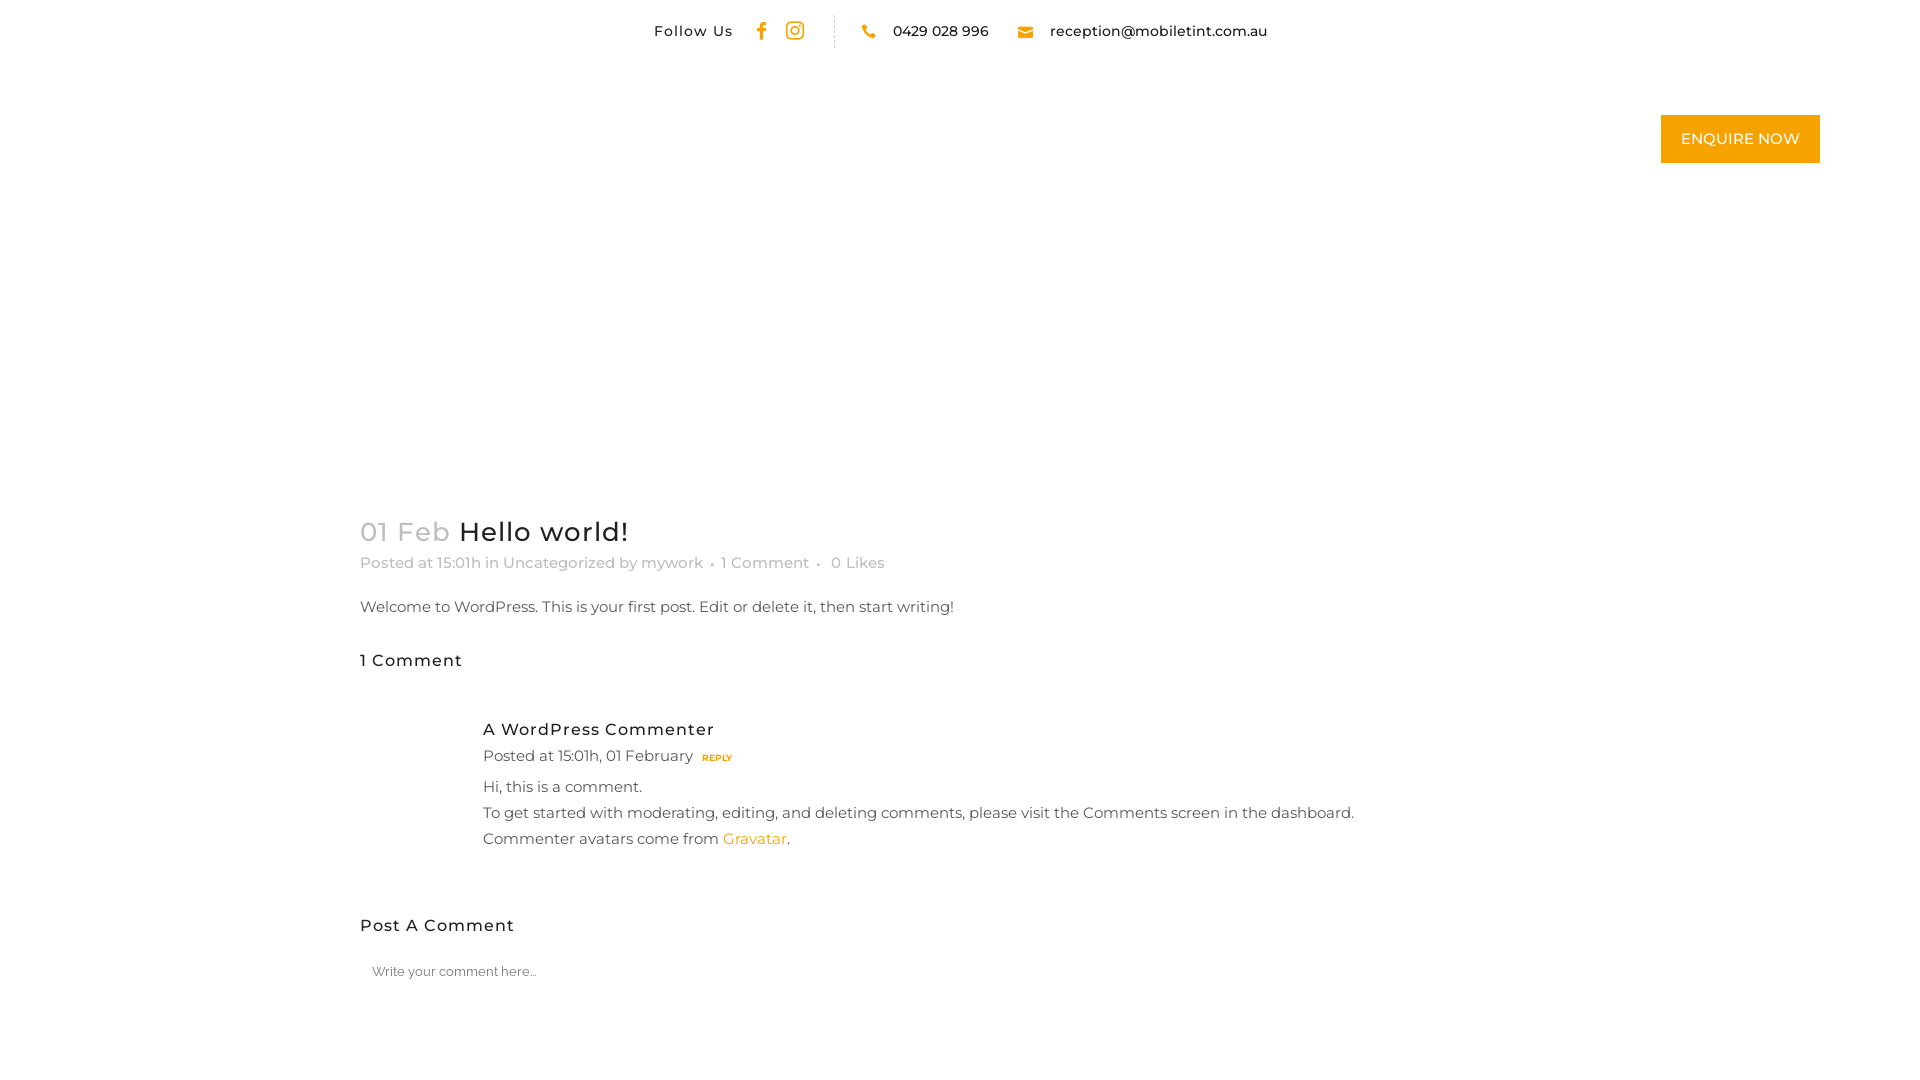 The width and height of the screenshot is (1920, 1080). What do you see at coordinates (559, 562) in the screenshot?
I see `Uncategorized` at bounding box center [559, 562].